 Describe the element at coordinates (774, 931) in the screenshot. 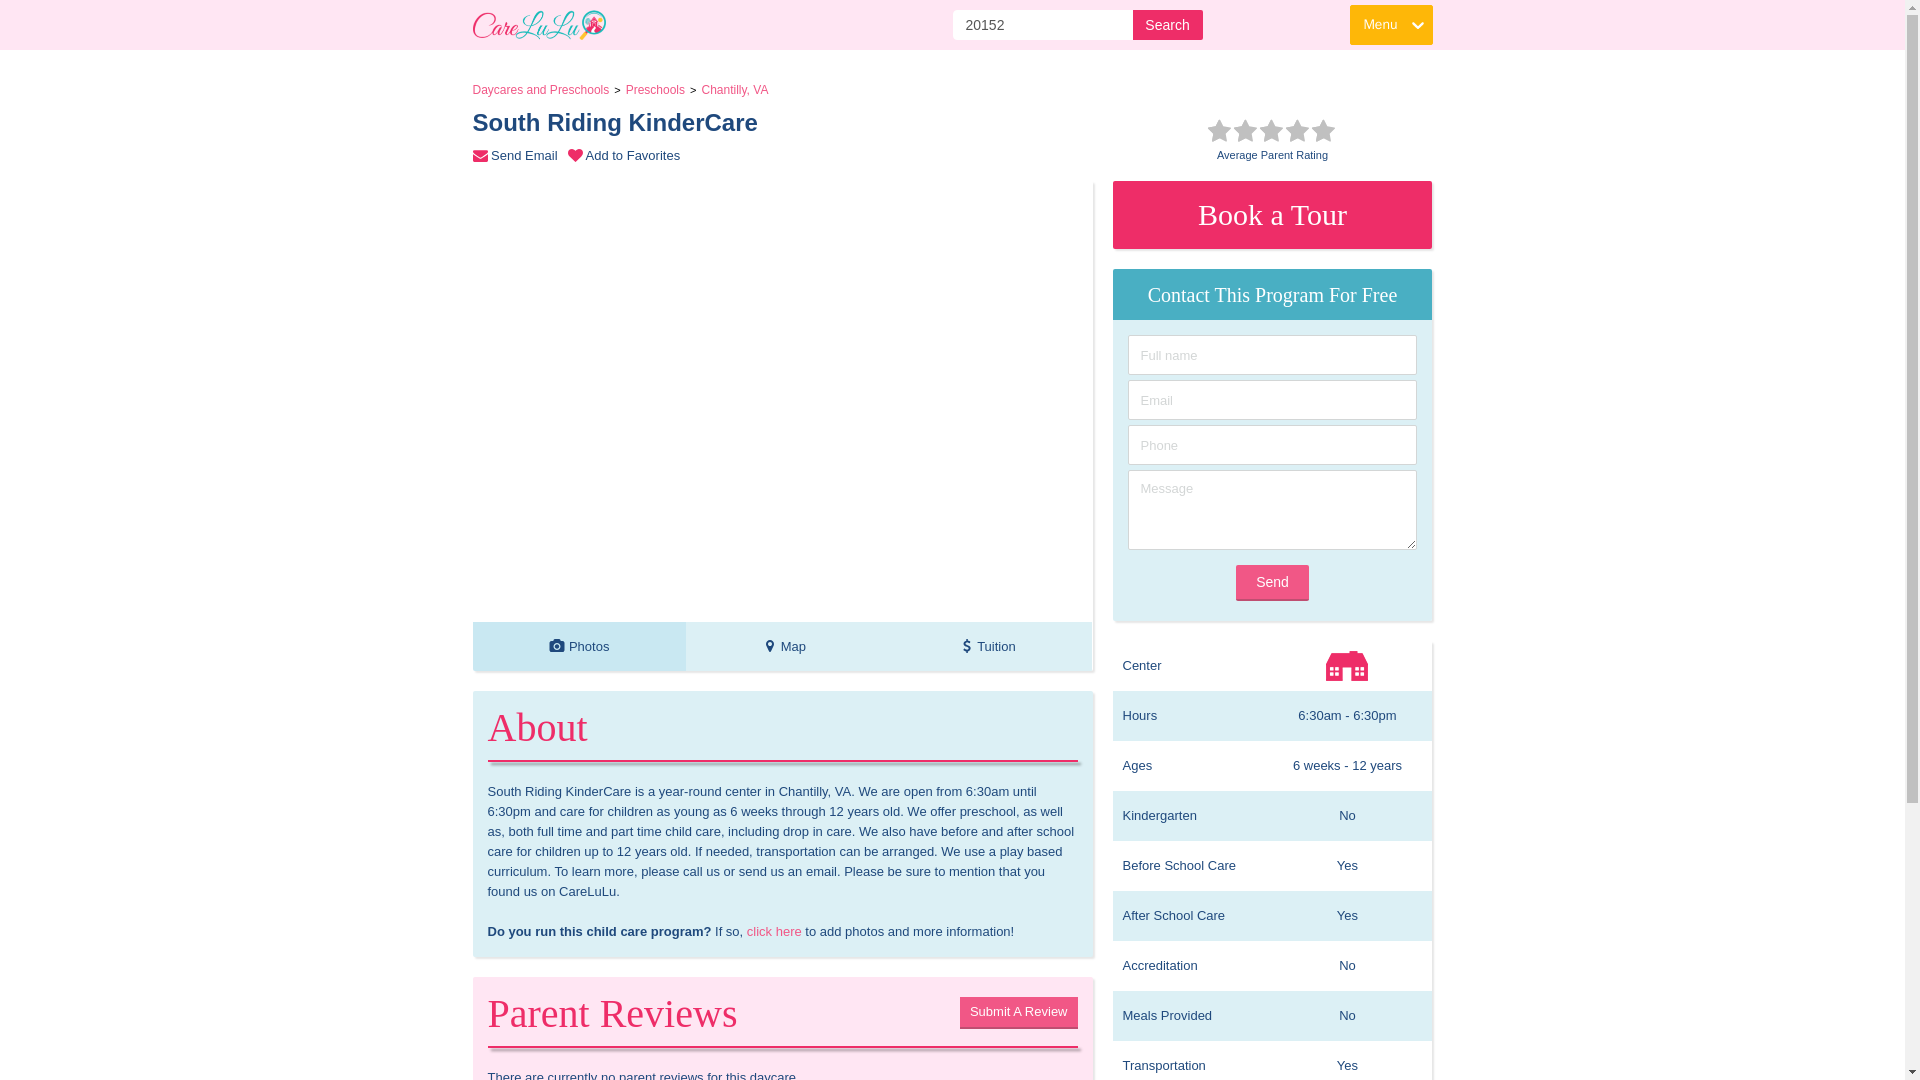

I see `Chantilly, VA` at that location.